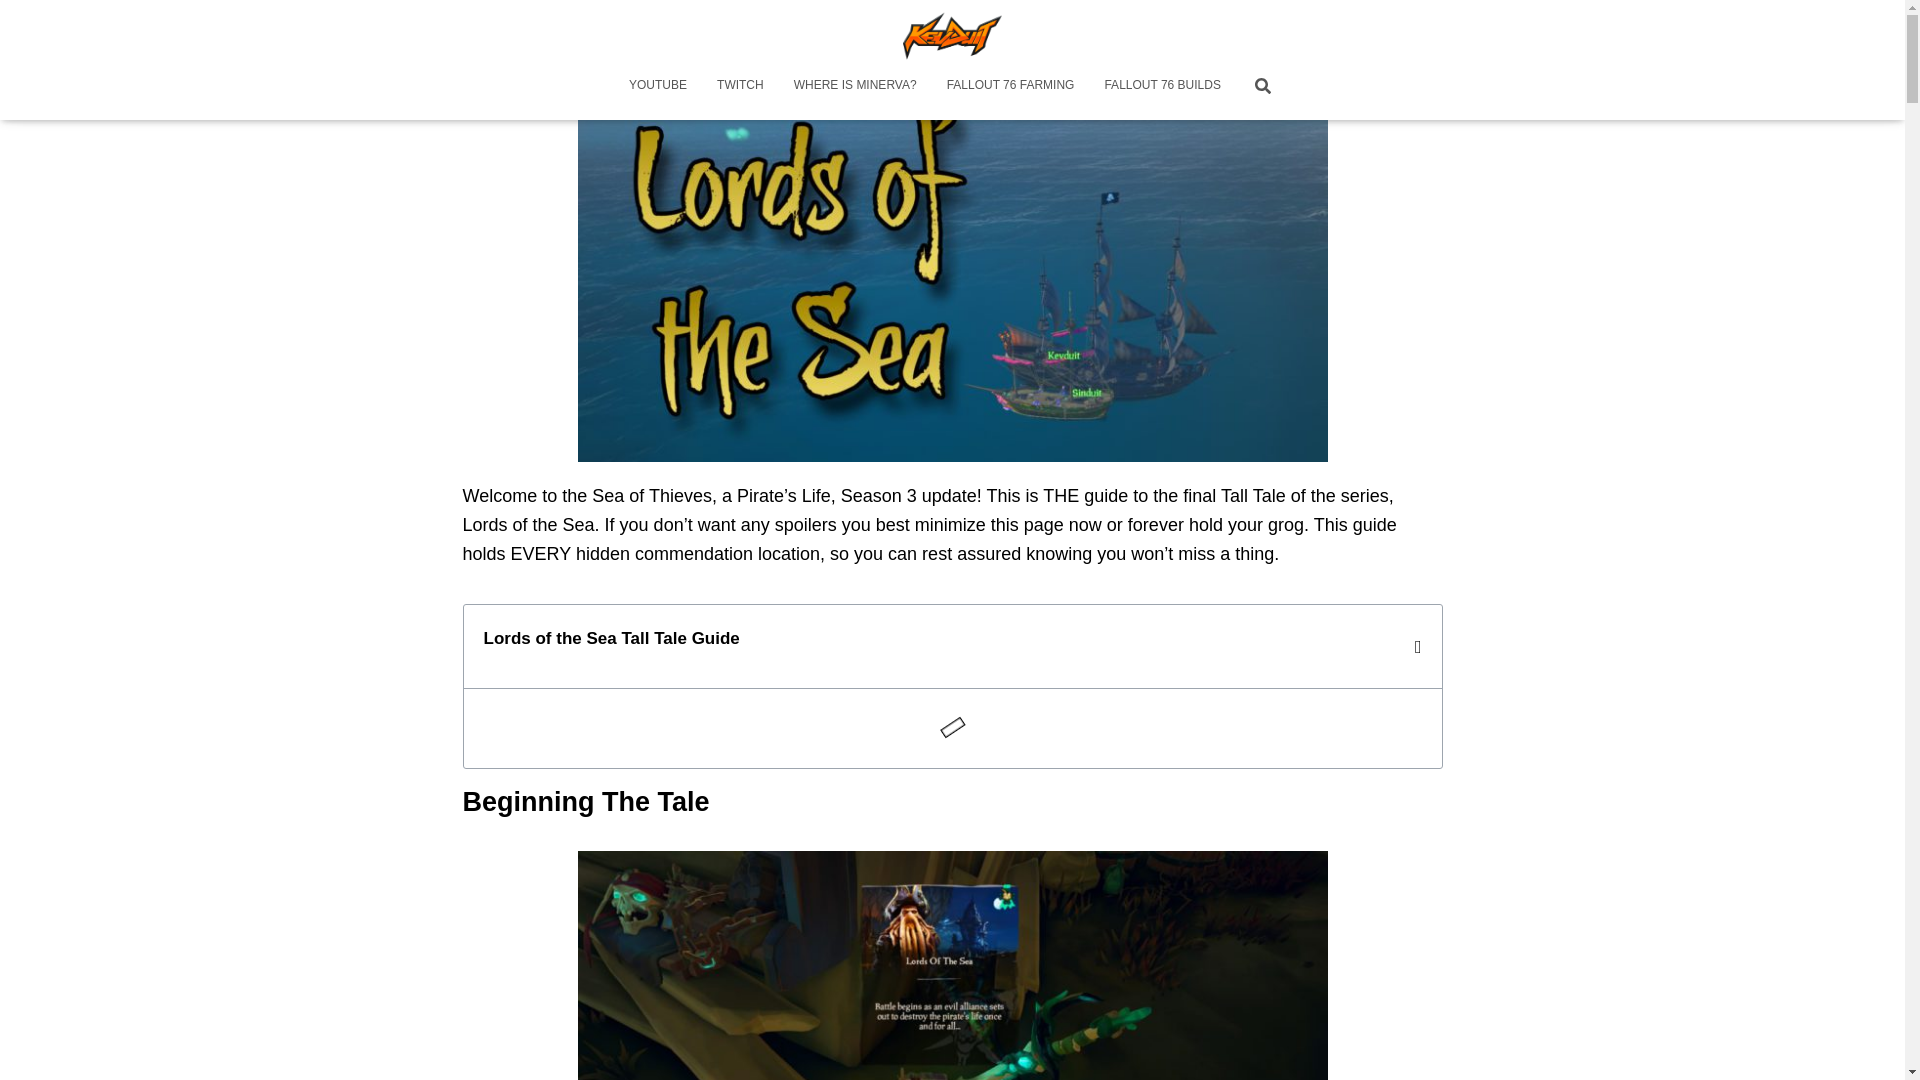  Describe the element at coordinates (1162, 85) in the screenshot. I see `Fallout 76 Builds` at that location.